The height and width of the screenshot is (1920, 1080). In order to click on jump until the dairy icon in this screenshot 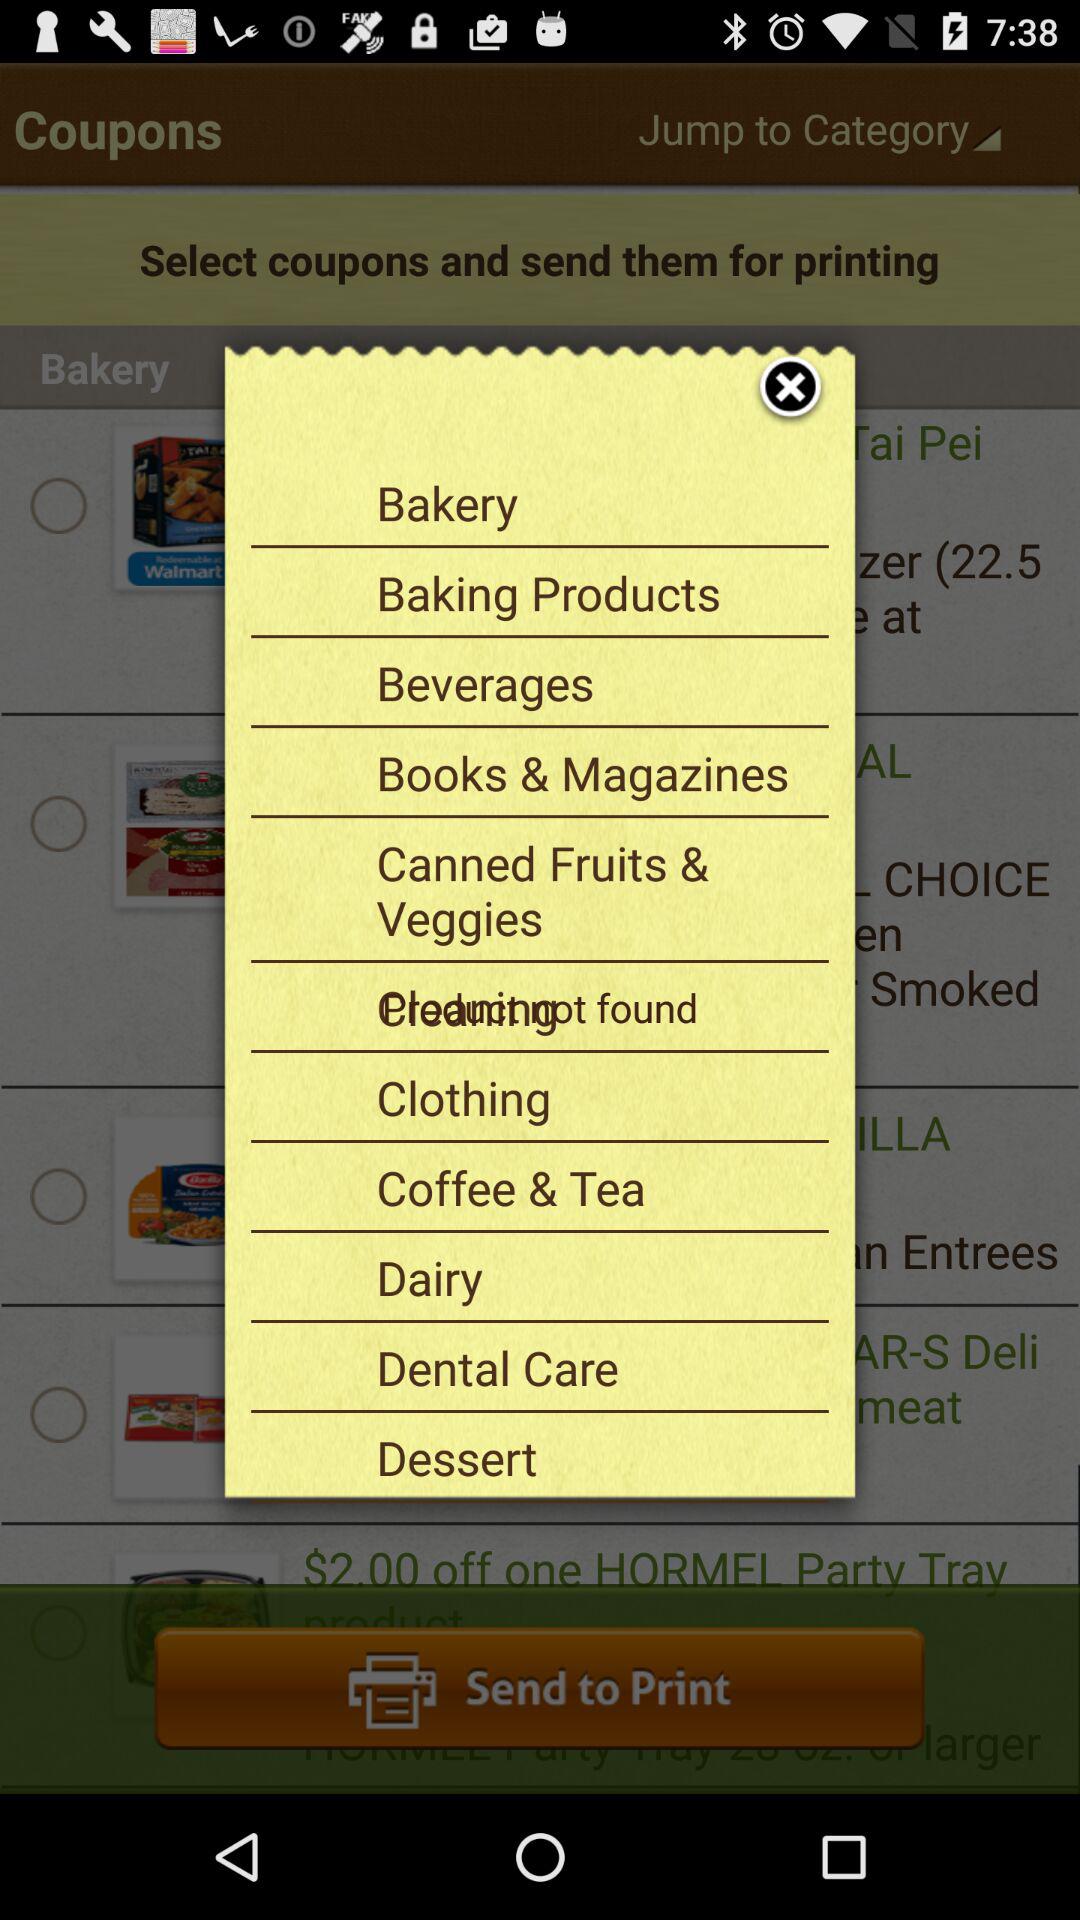, I will do `click(595, 1277)`.